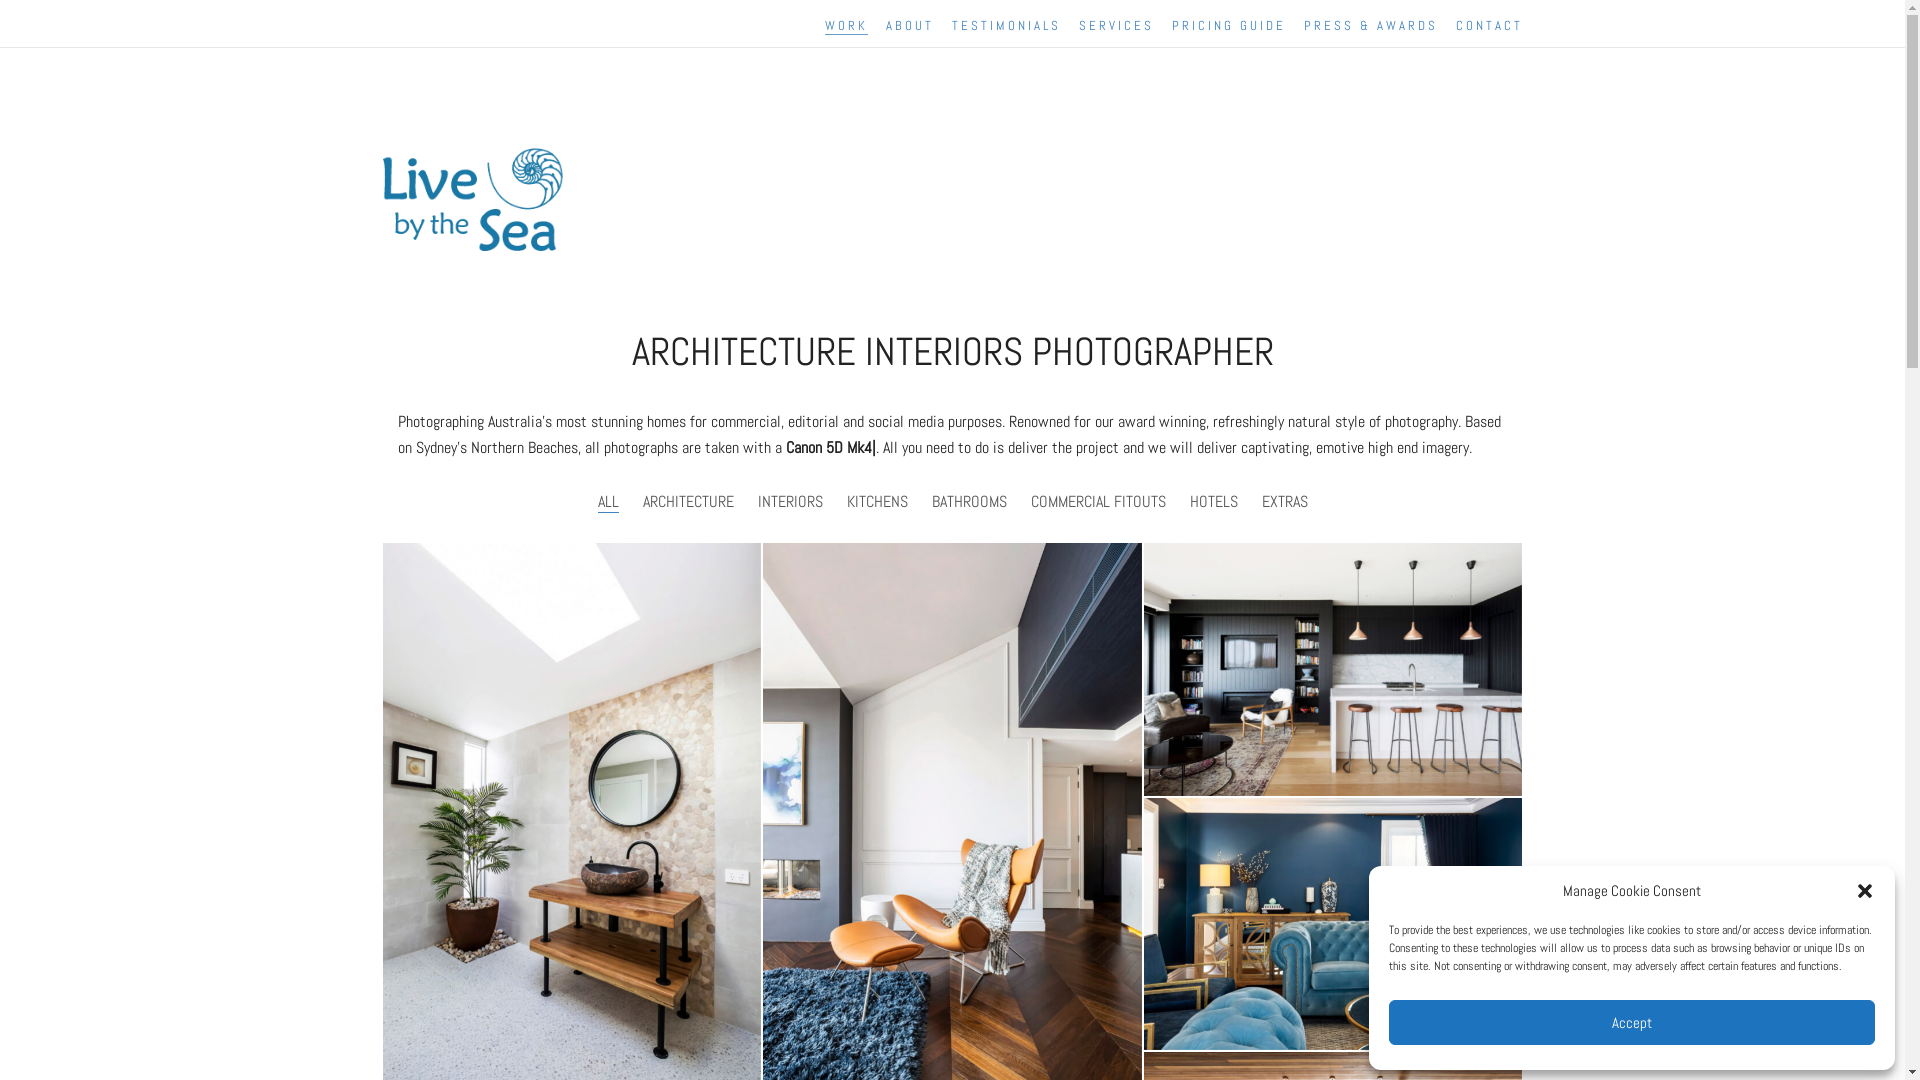  What do you see at coordinates (910, 26) in the screenshot?
I see `ABOUT` at bounding box center [910, 26].